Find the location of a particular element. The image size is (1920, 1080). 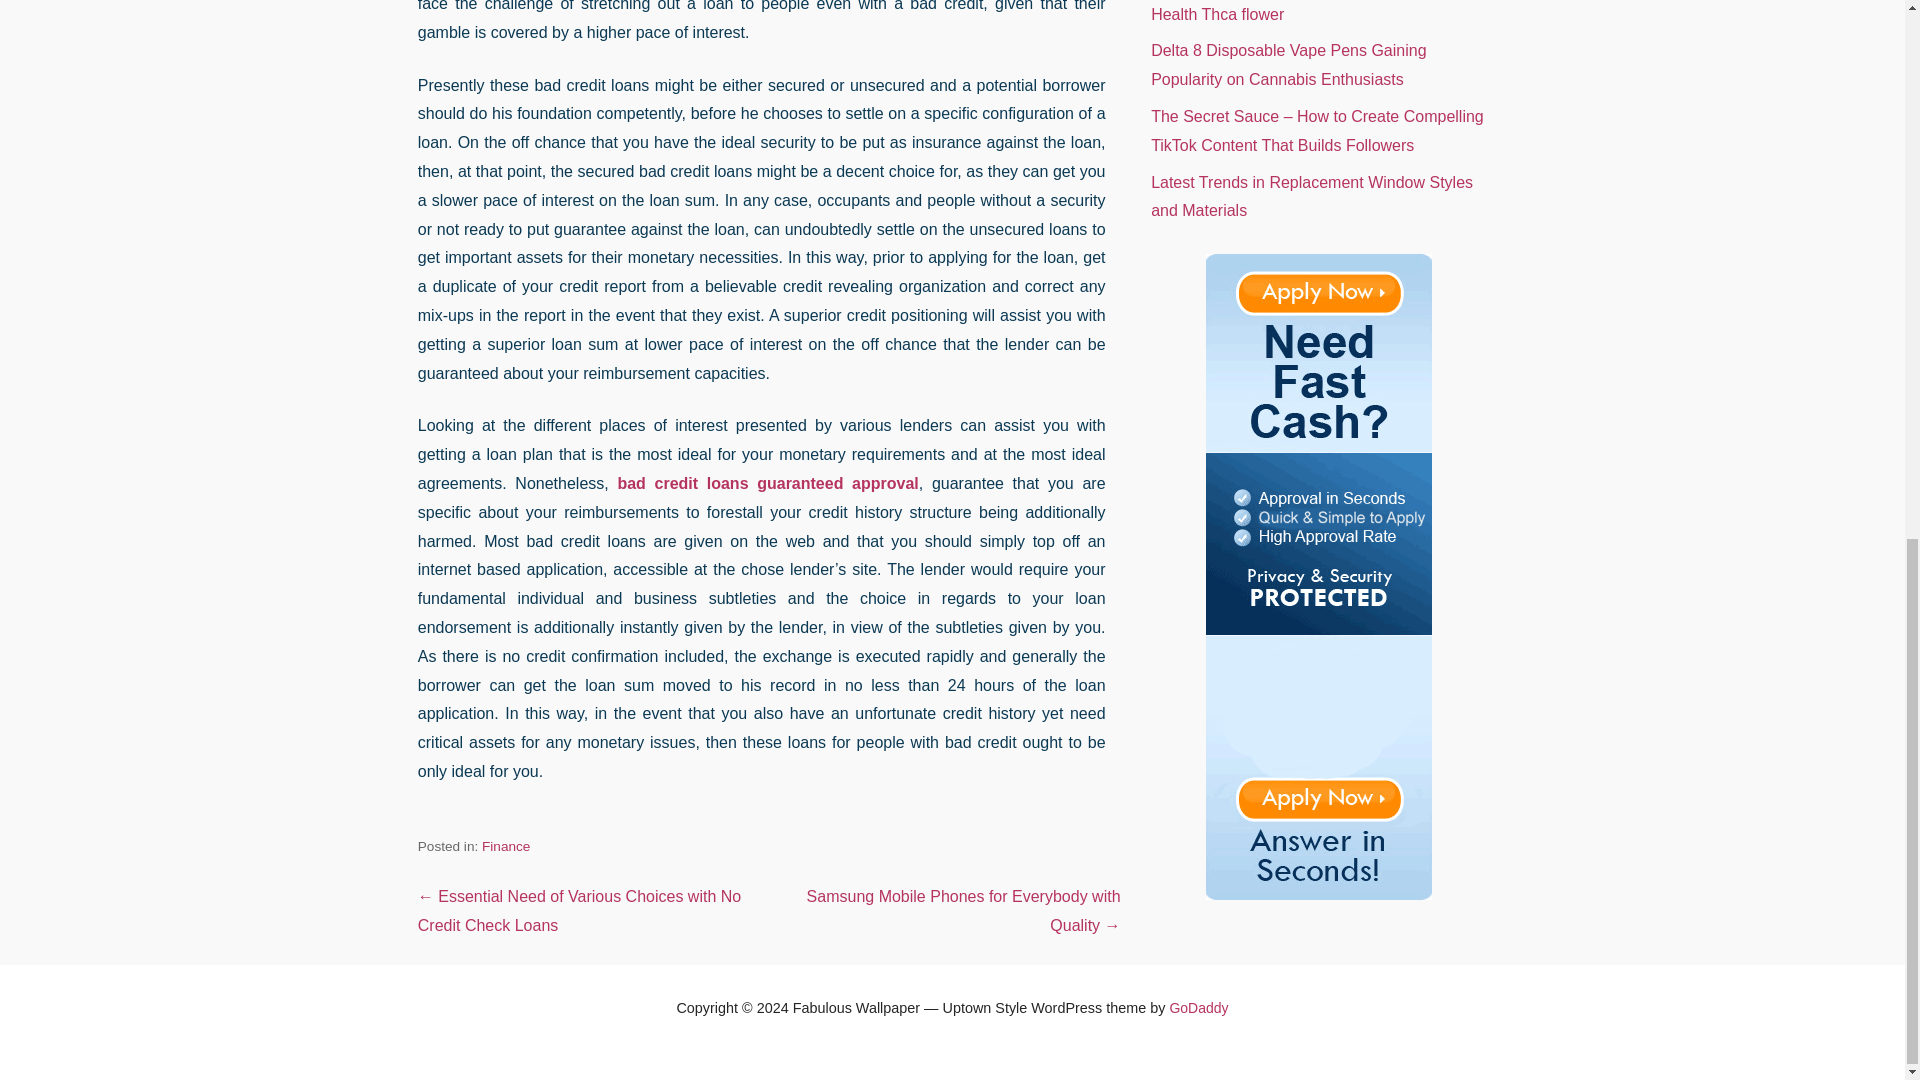

GoDaddy is located at coordinates (1198, 1008).